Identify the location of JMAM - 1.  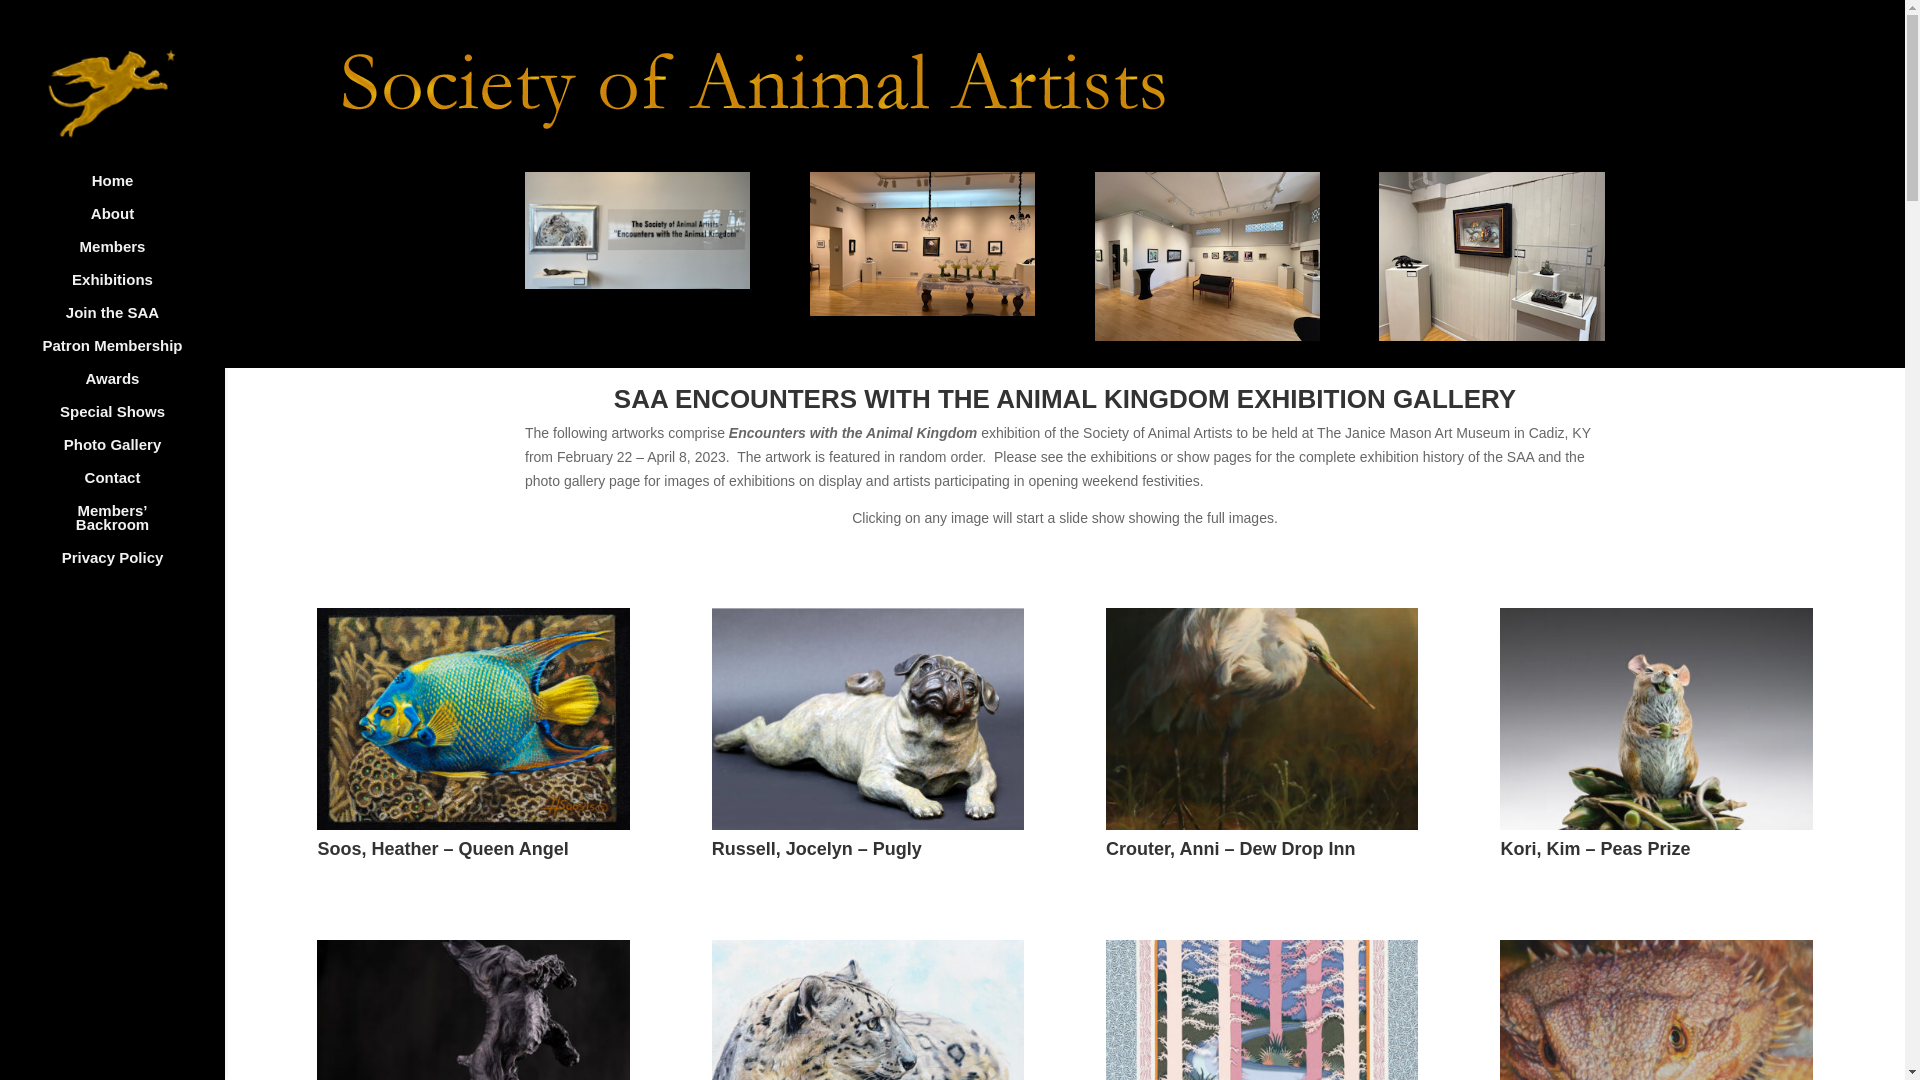
(922, 244).